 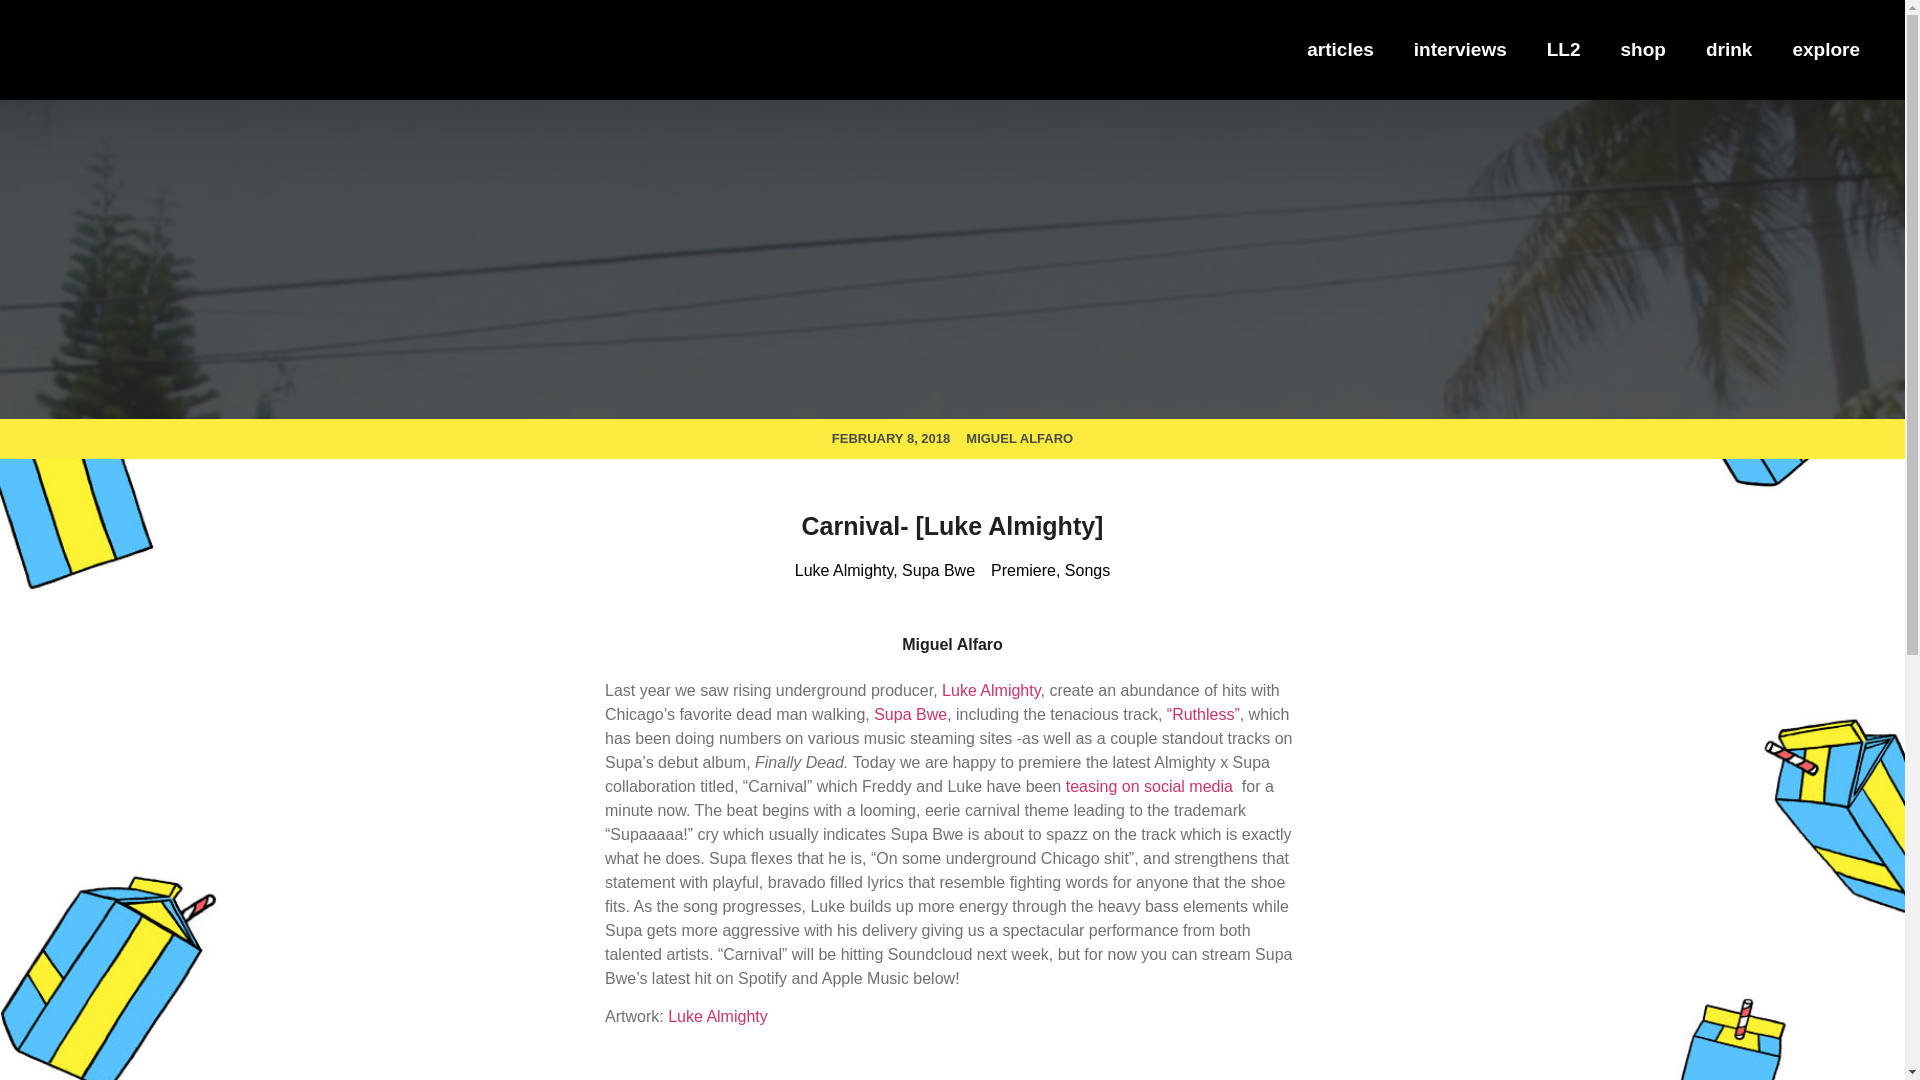 What do you see at coordinates (1340, 50) in the screenshot?
I see `articles` at bounding box center [1340, 50].